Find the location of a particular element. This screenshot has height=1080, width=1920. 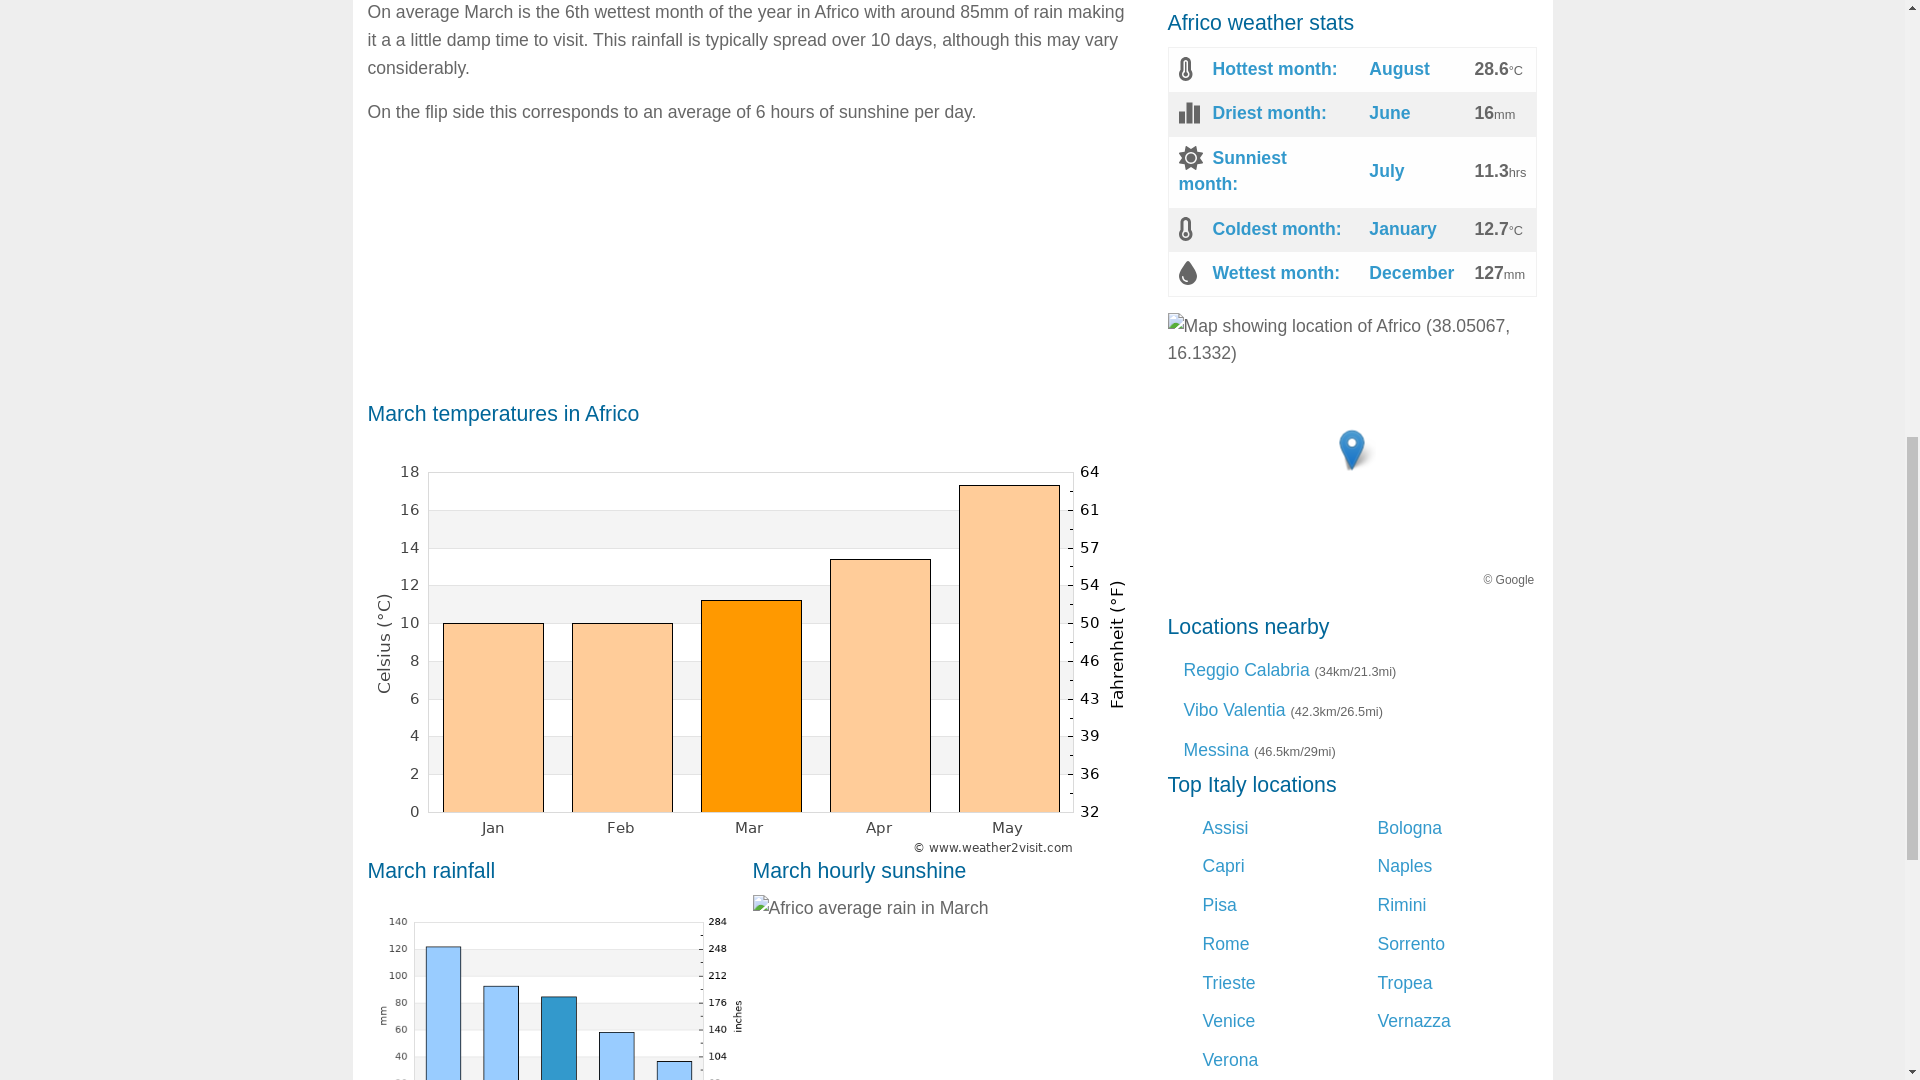

June is located at coordinates (1388, 112).